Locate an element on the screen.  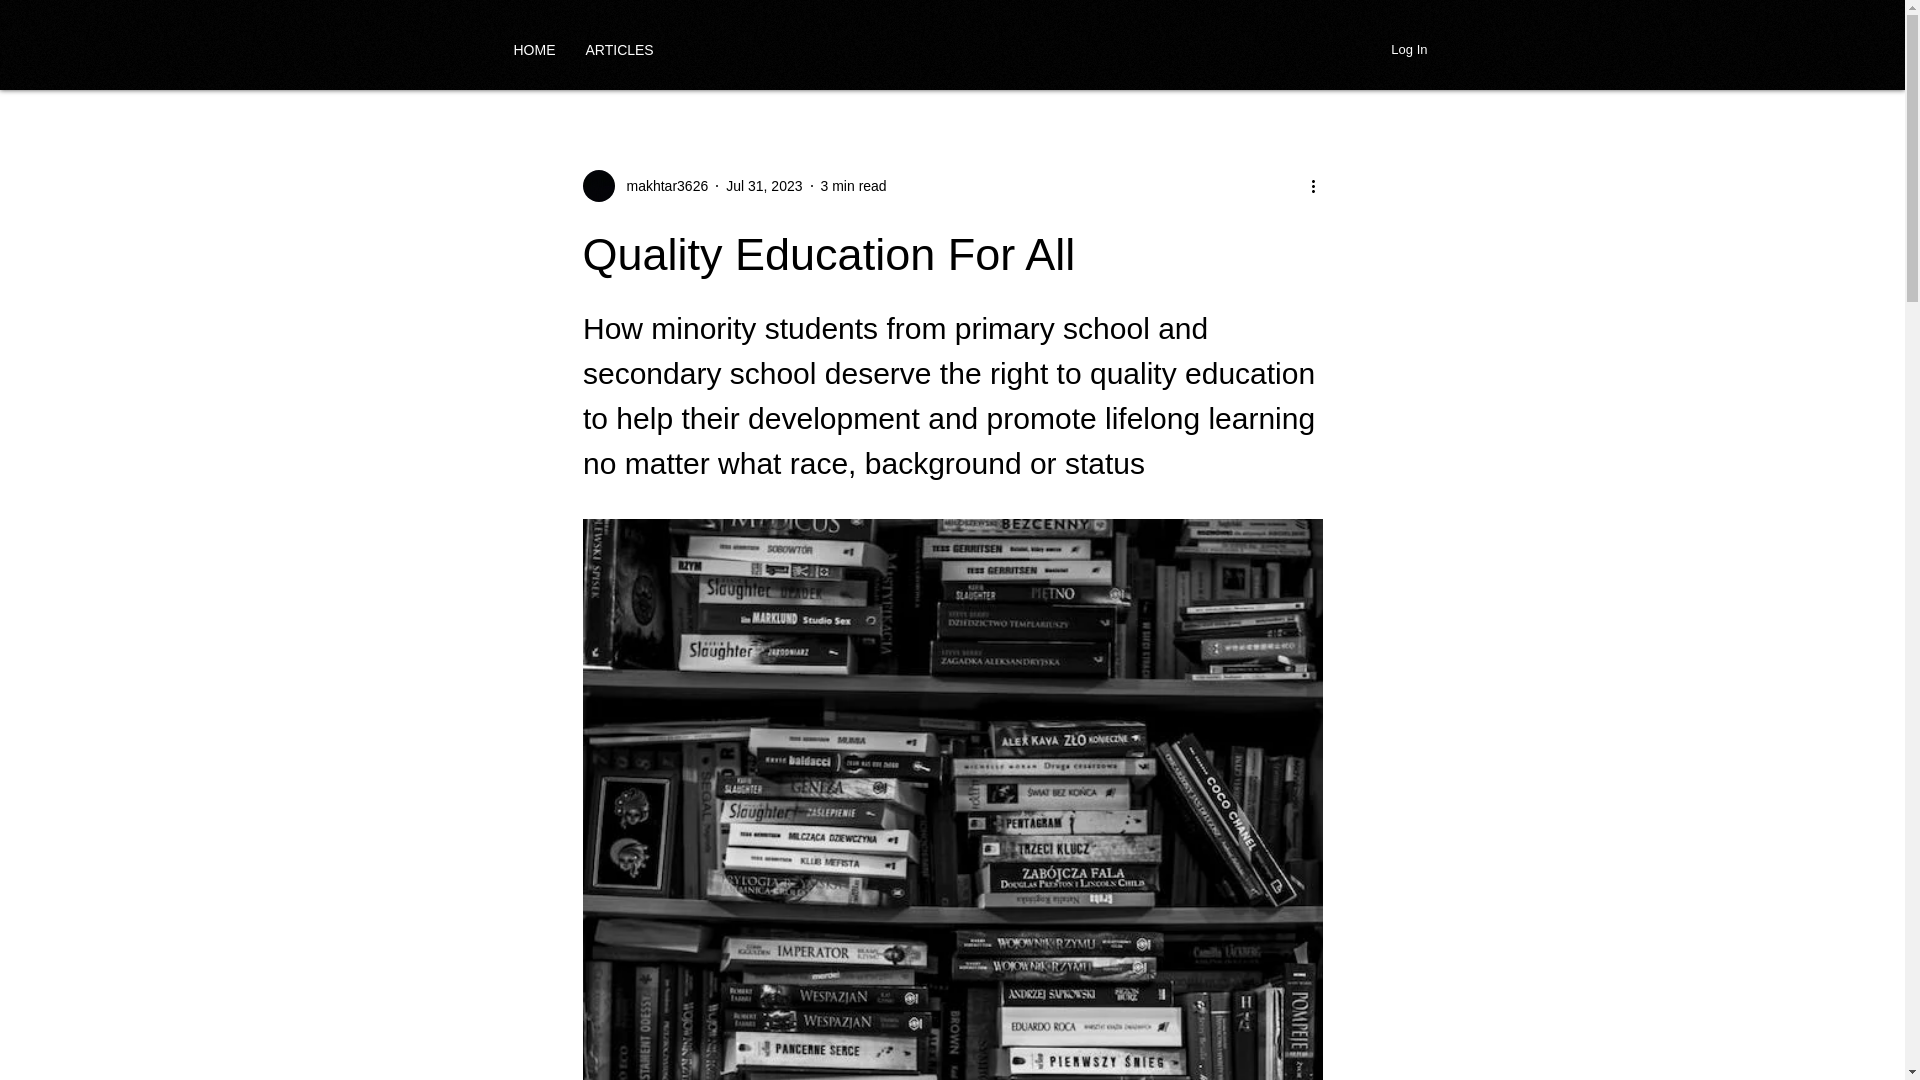
Log In is located at coordinates (1408, 49).